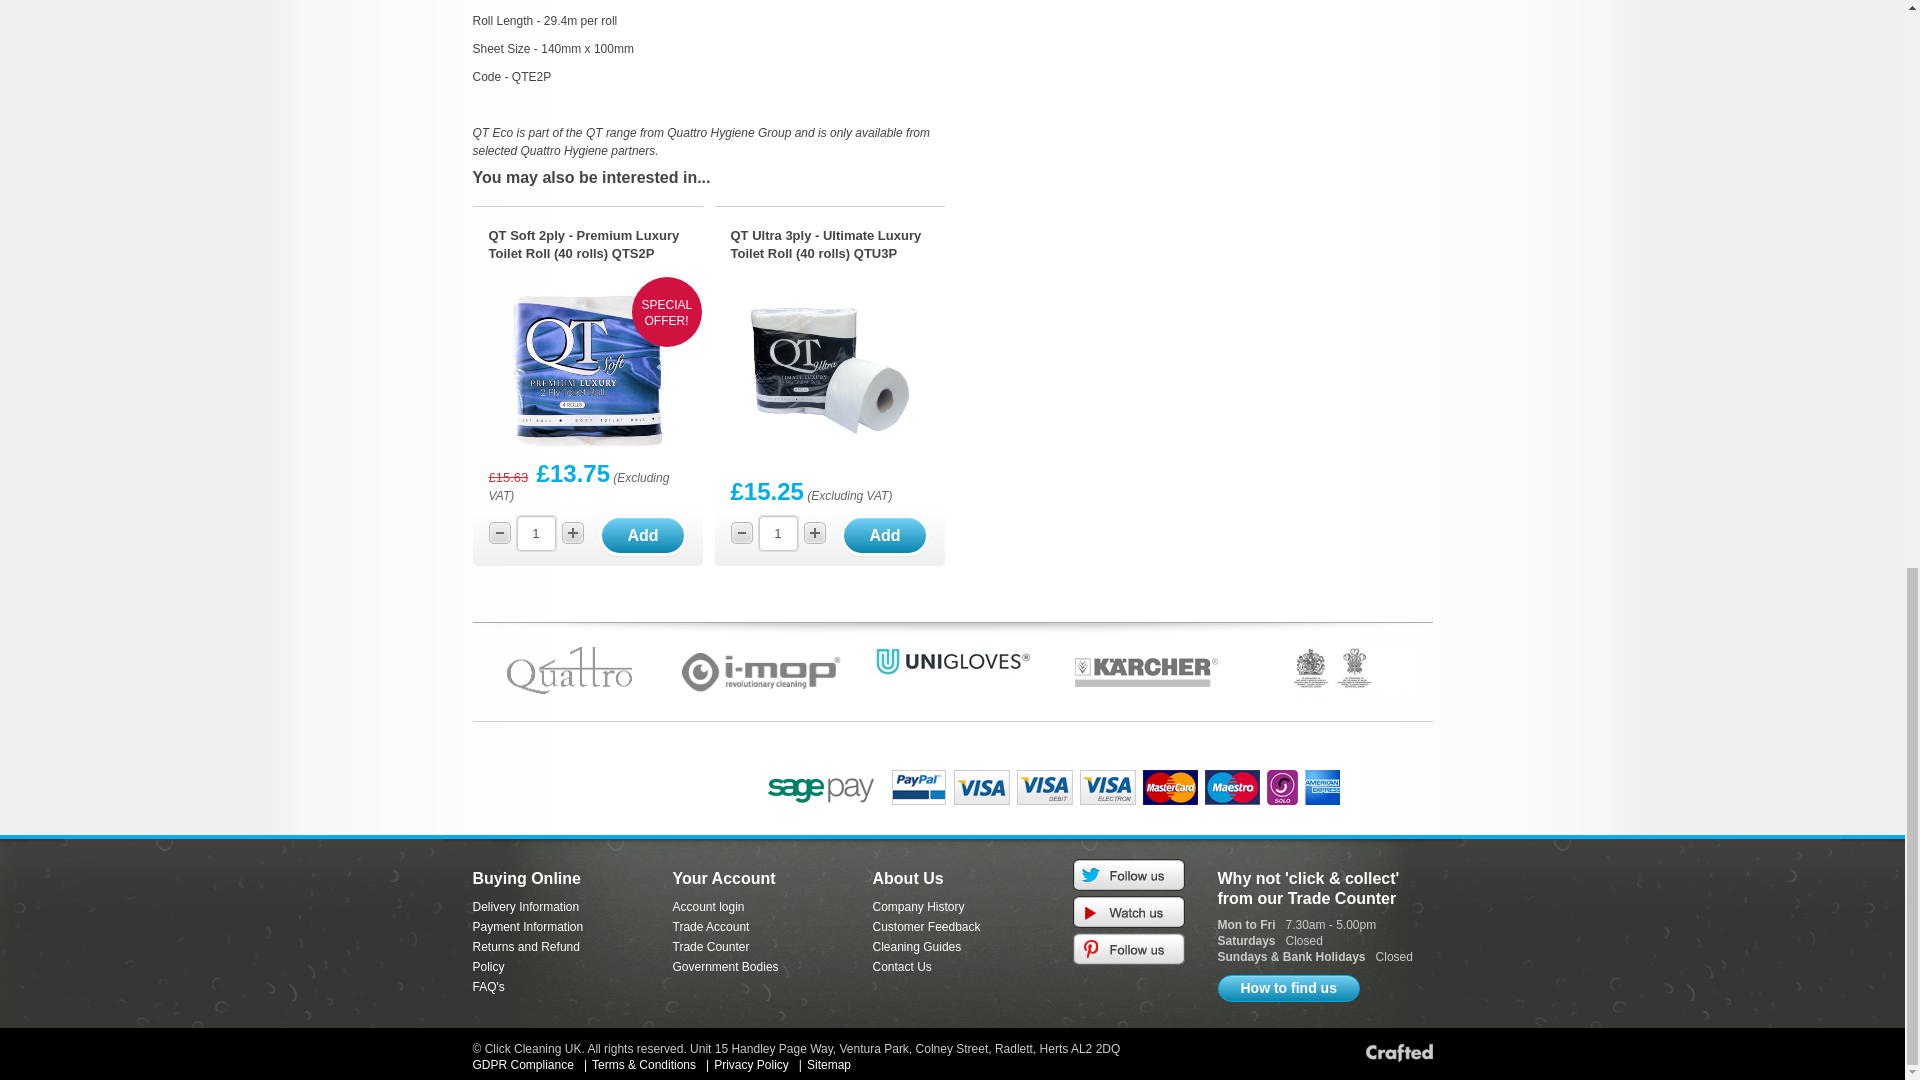 This screenshot has width=1920, height=1080. Describe the element at coordinates (535, 533) in the screenshot. I see `1` at that location.